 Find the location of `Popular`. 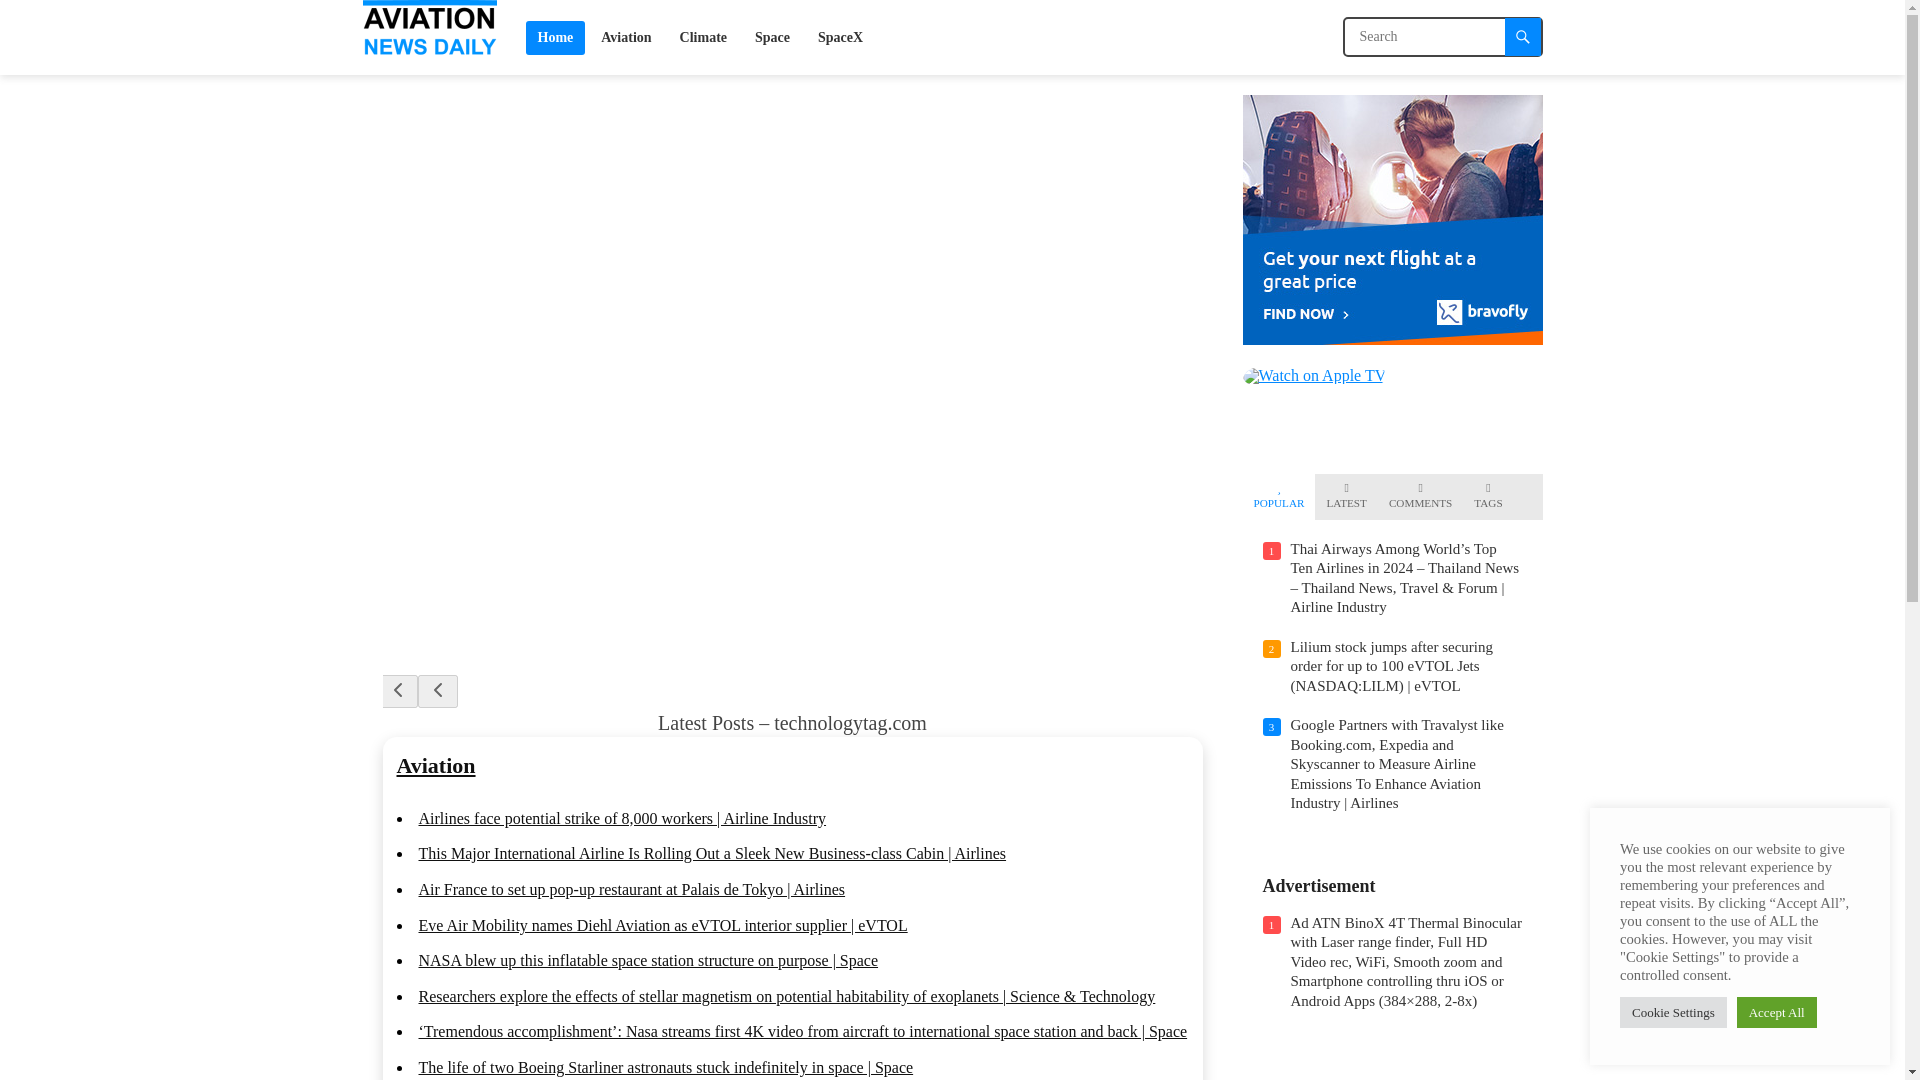

Popular is located at coordinates (1279, 496).